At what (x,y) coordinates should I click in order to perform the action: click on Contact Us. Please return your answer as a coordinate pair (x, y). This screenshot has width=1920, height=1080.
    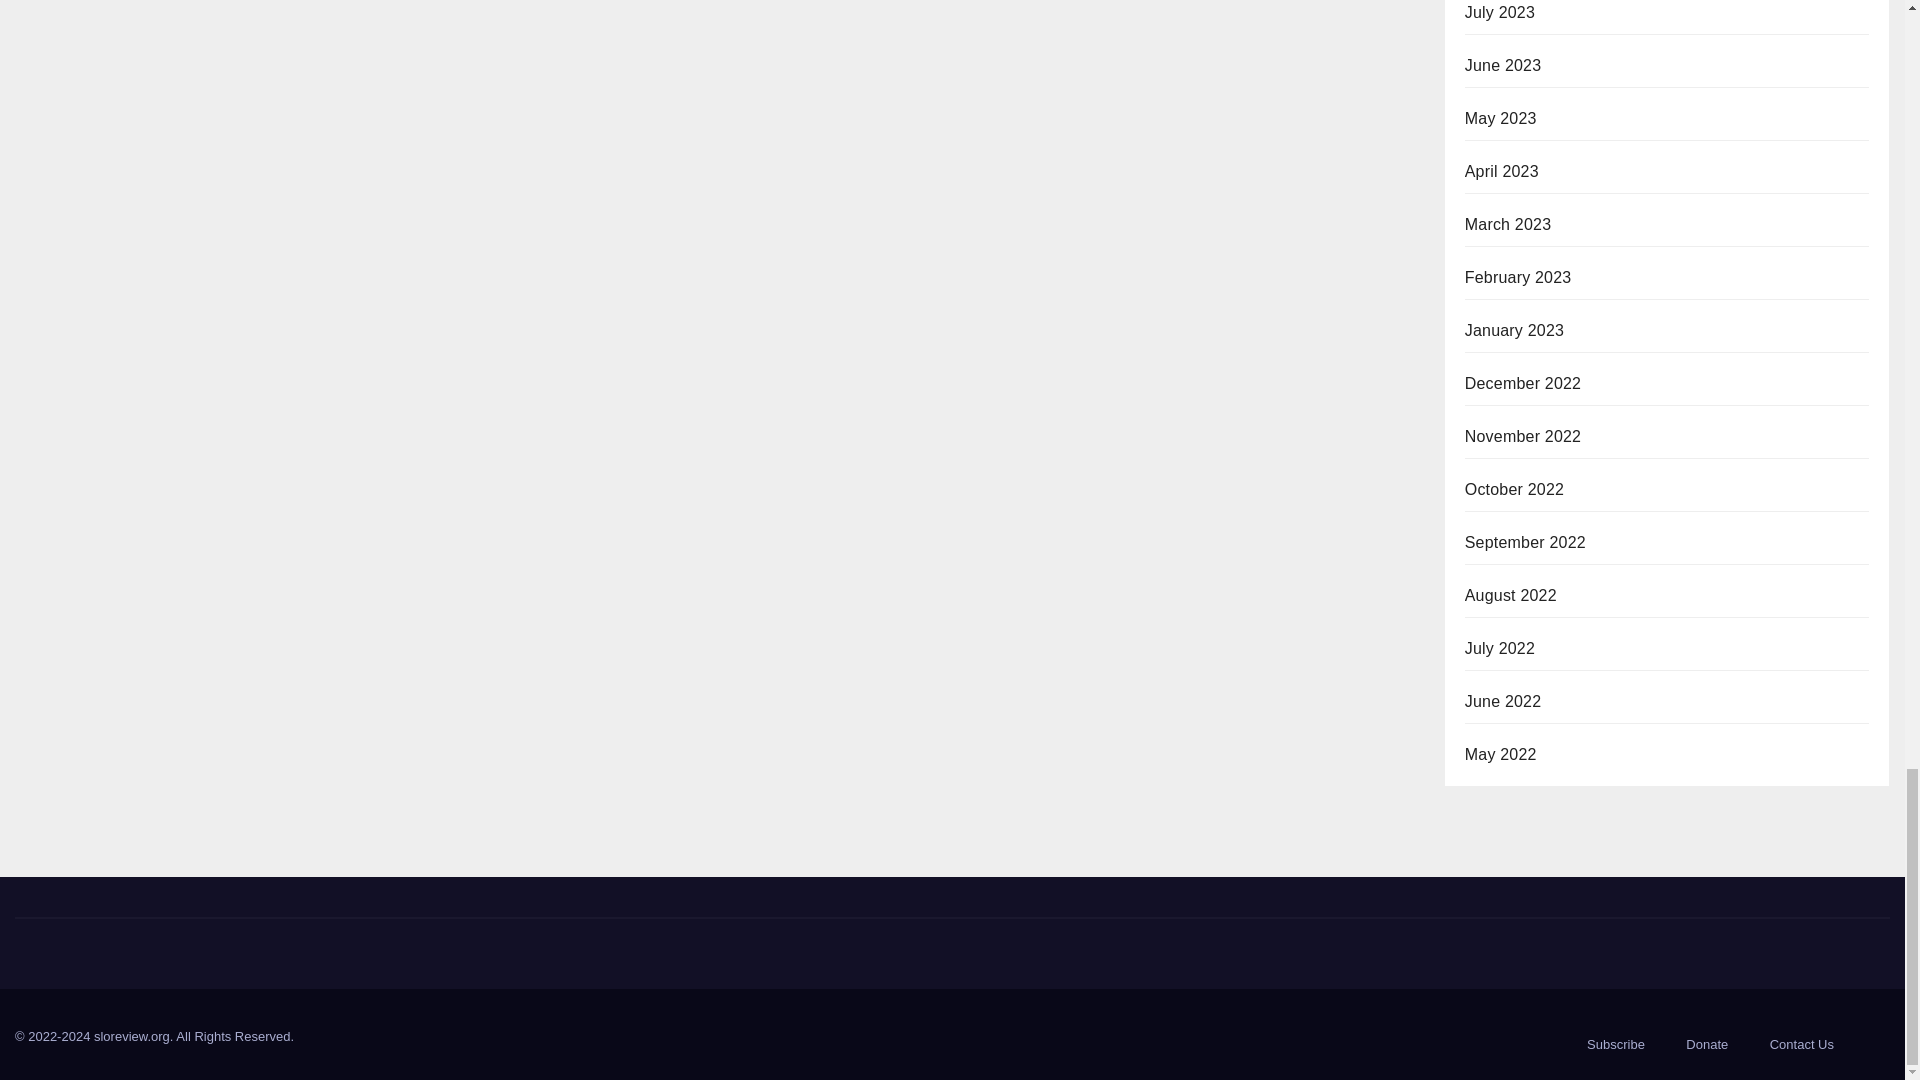
    Looking at the image, I should click on (1802, 1044).